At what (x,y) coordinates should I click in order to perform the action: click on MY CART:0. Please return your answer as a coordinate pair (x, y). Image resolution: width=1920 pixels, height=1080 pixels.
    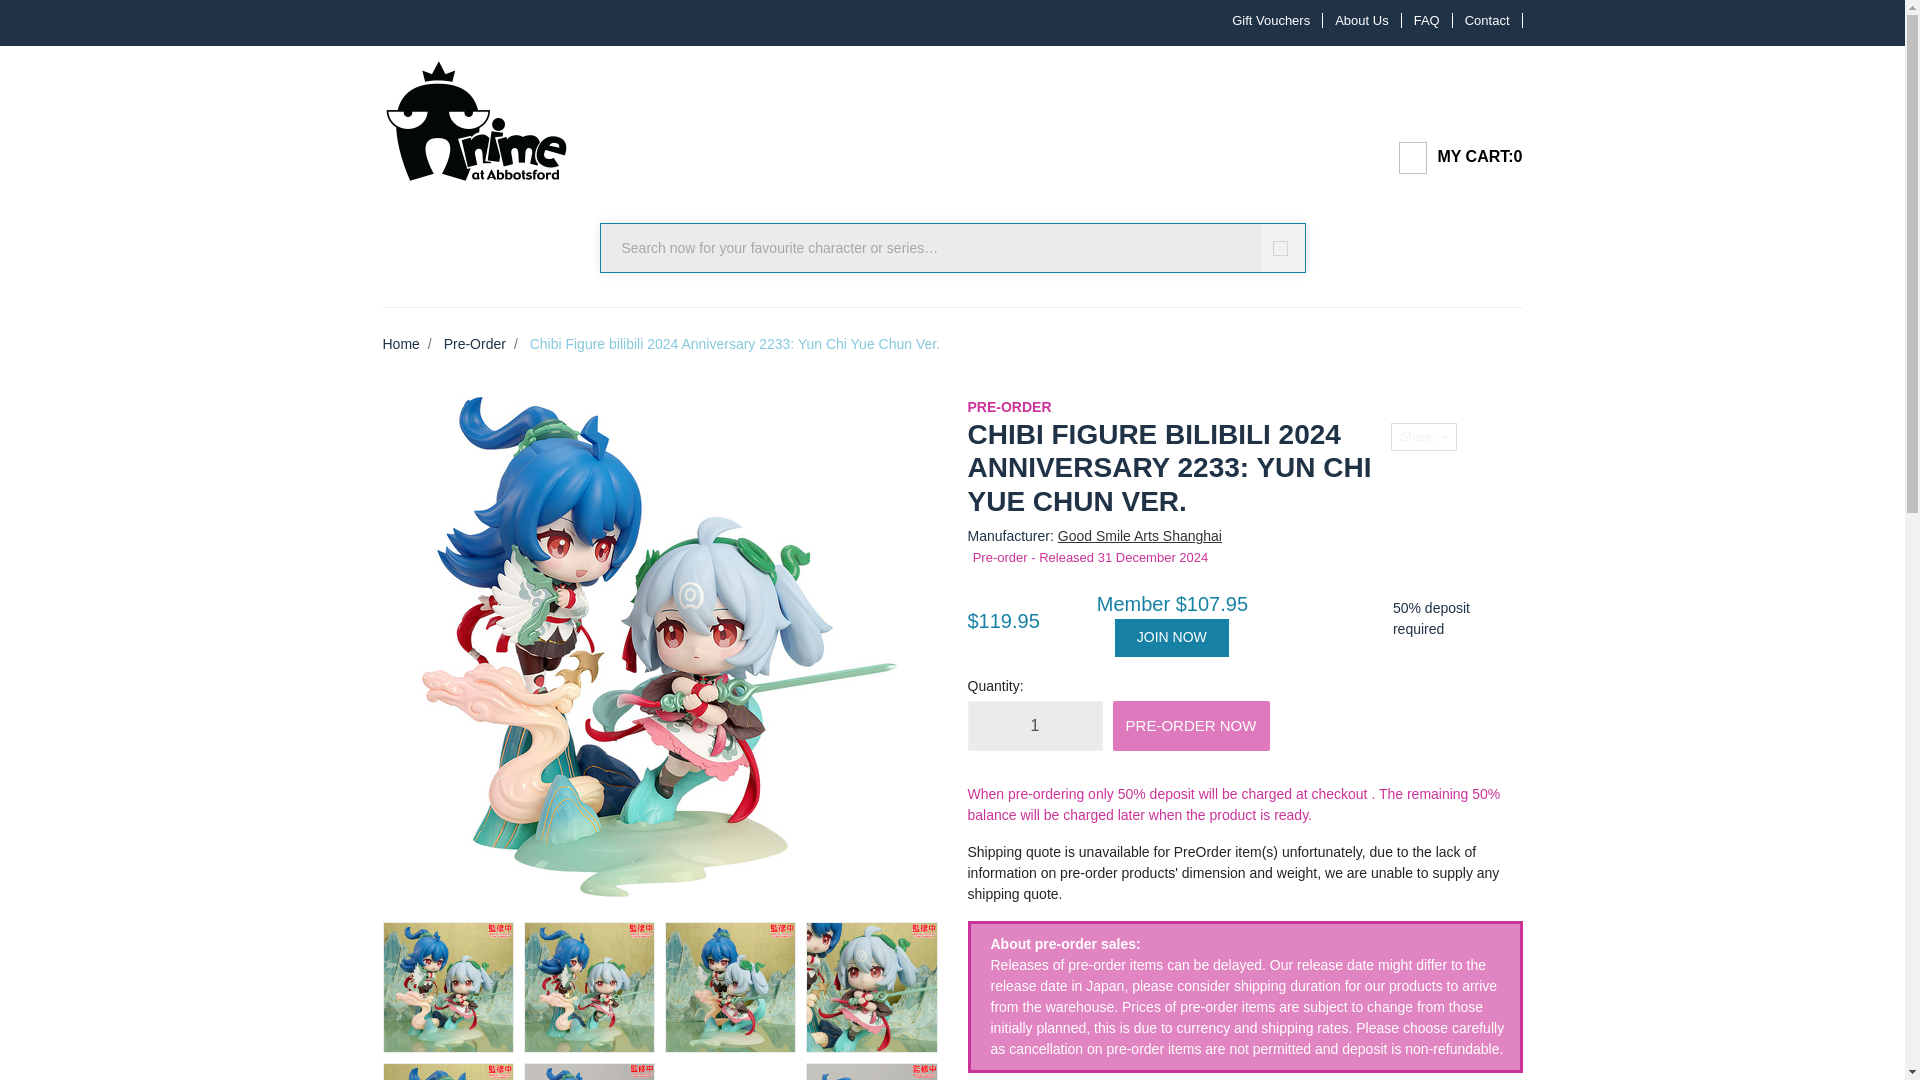
    Looking at the image, I should click on (1452, 156).